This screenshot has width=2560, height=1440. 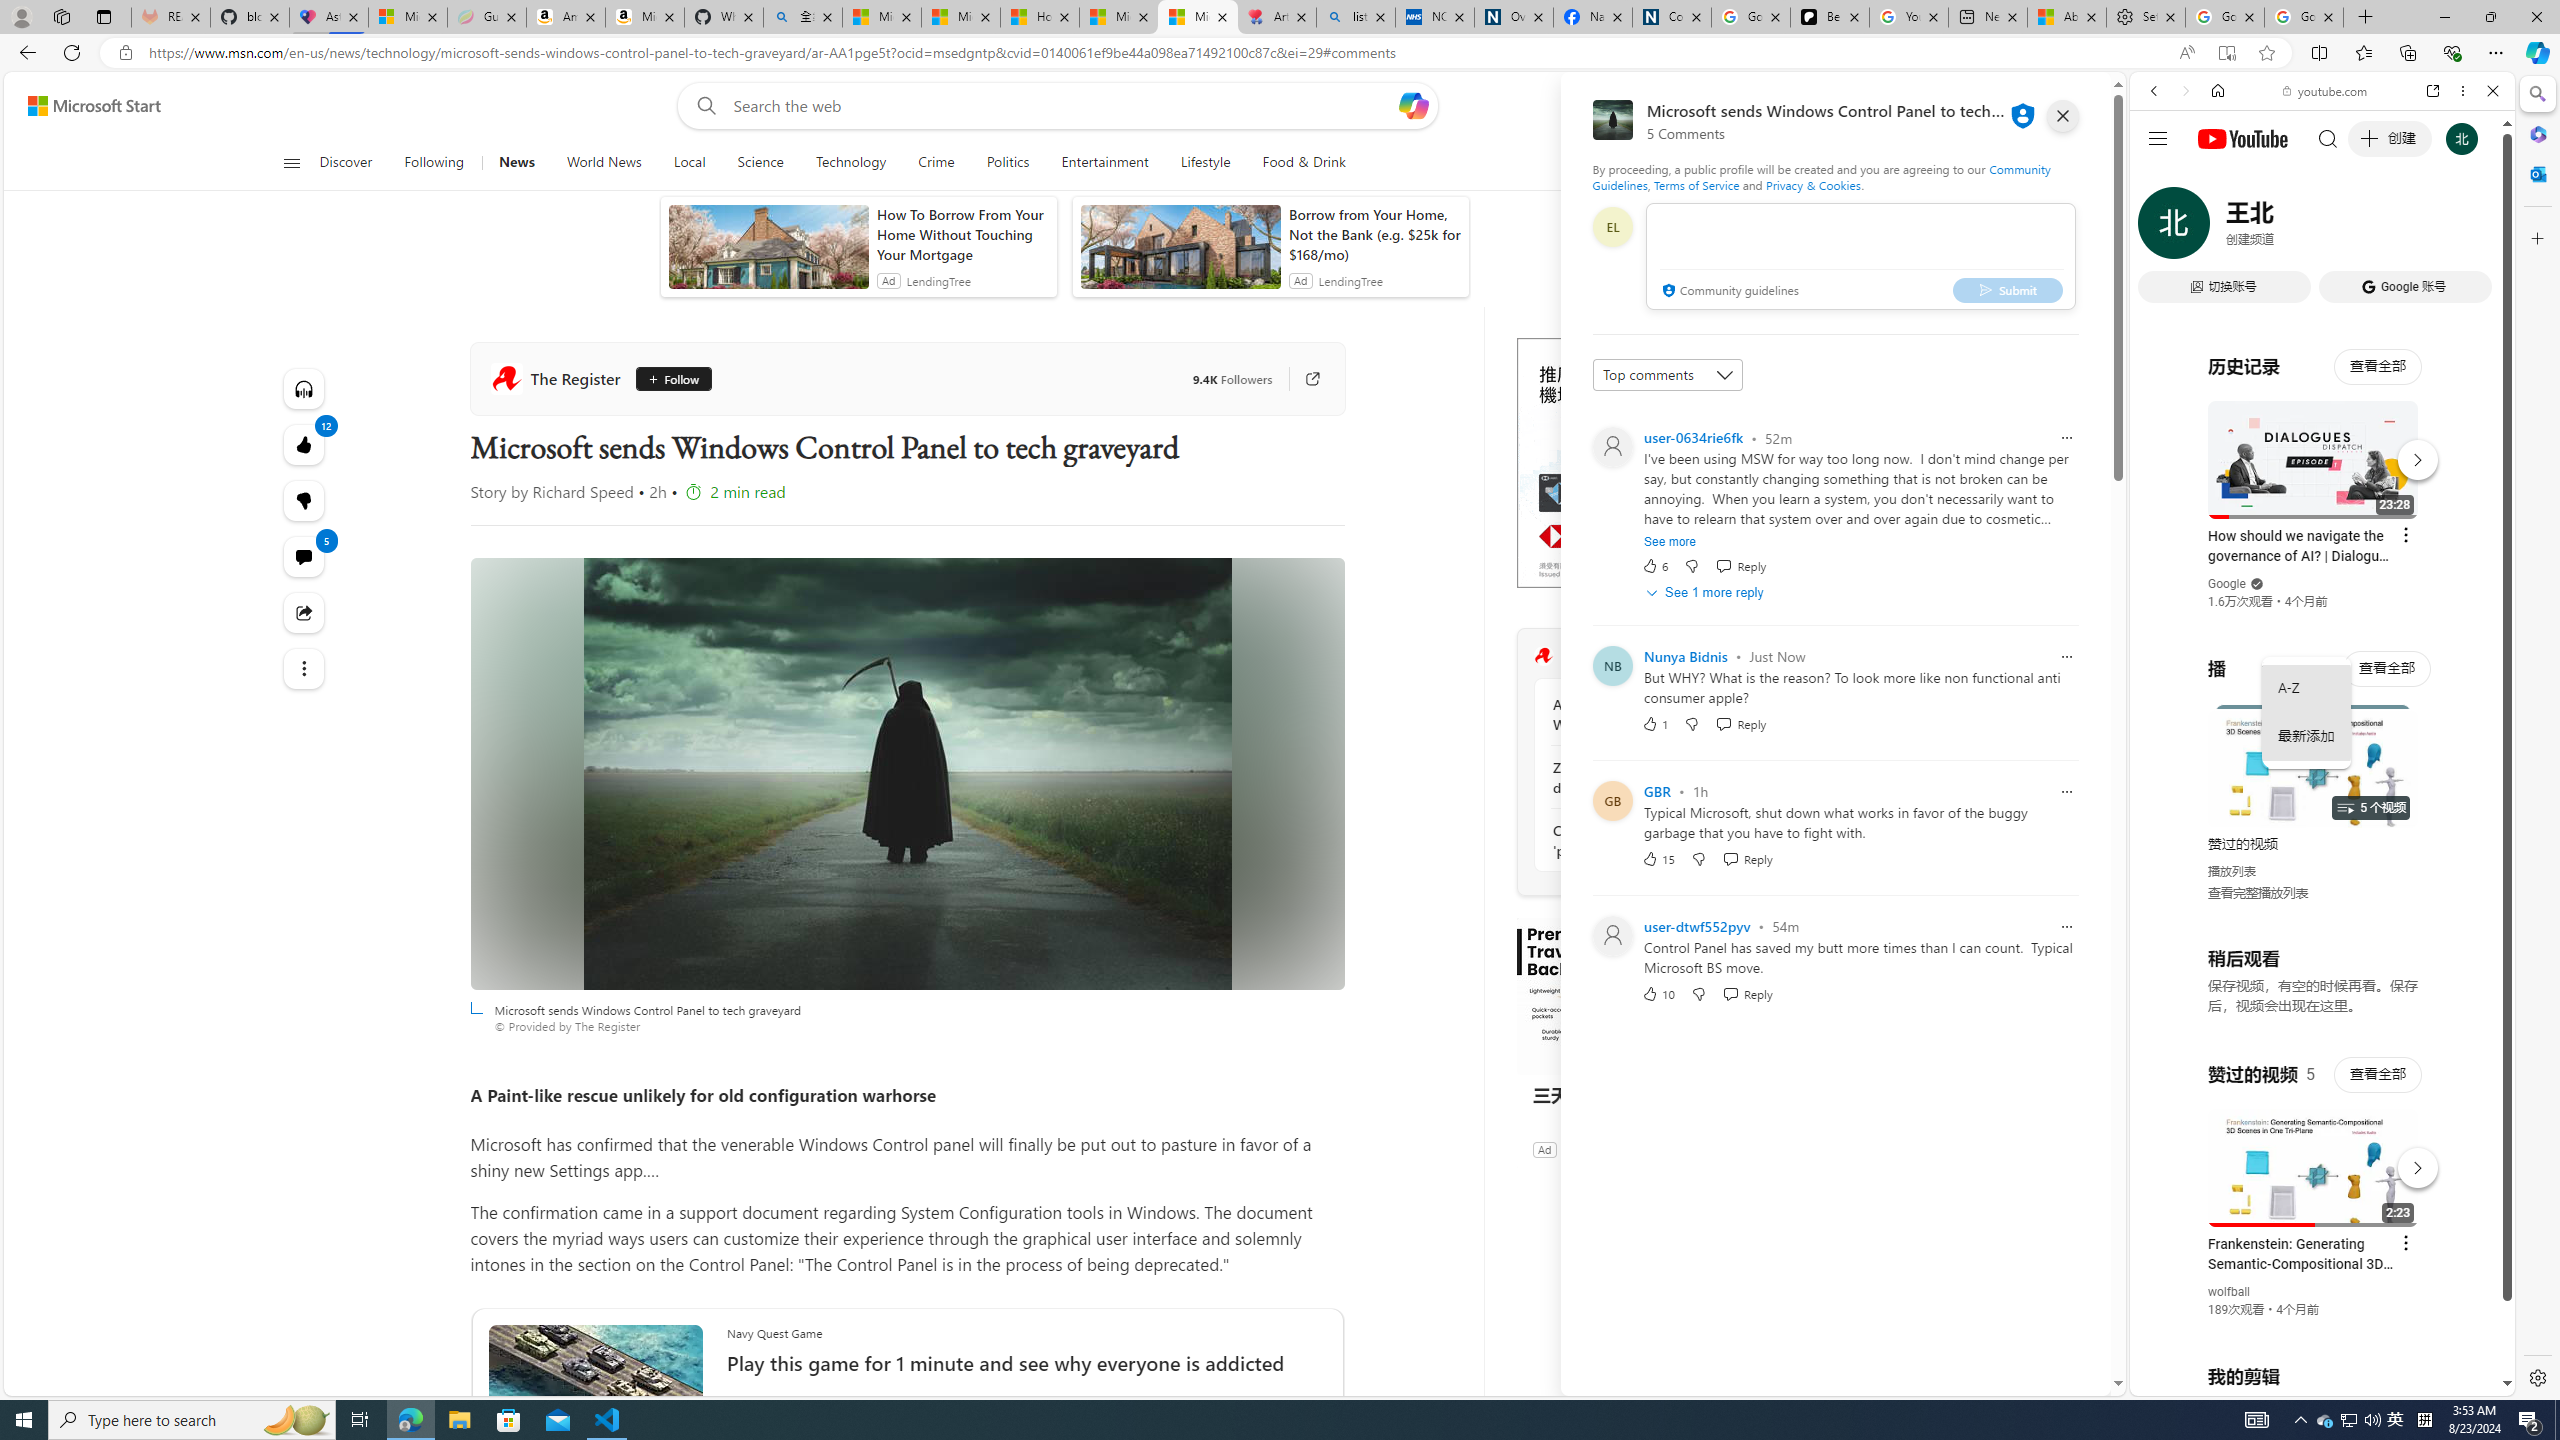 I want to click on comment-box, so click(x=1861, y=256).